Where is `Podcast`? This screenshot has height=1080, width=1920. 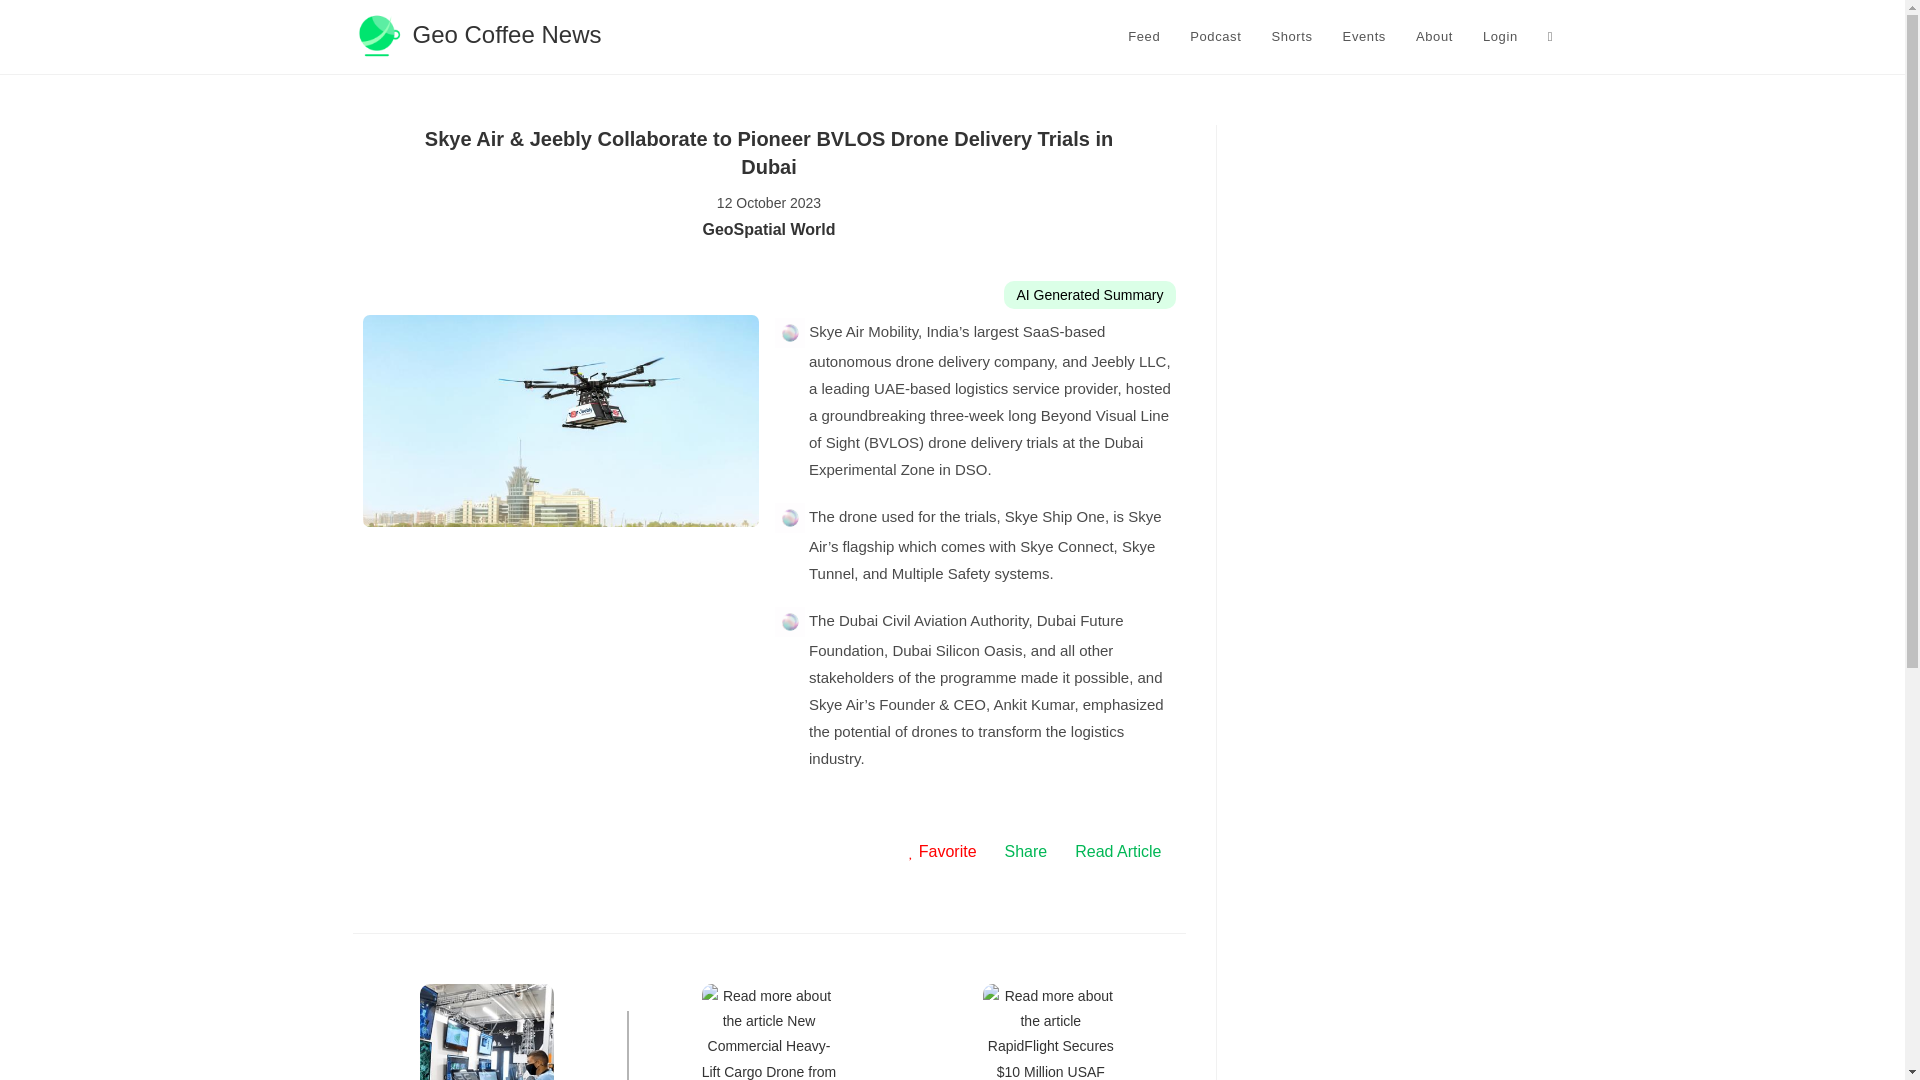 Podcast is located at coordinates (1215, 37).